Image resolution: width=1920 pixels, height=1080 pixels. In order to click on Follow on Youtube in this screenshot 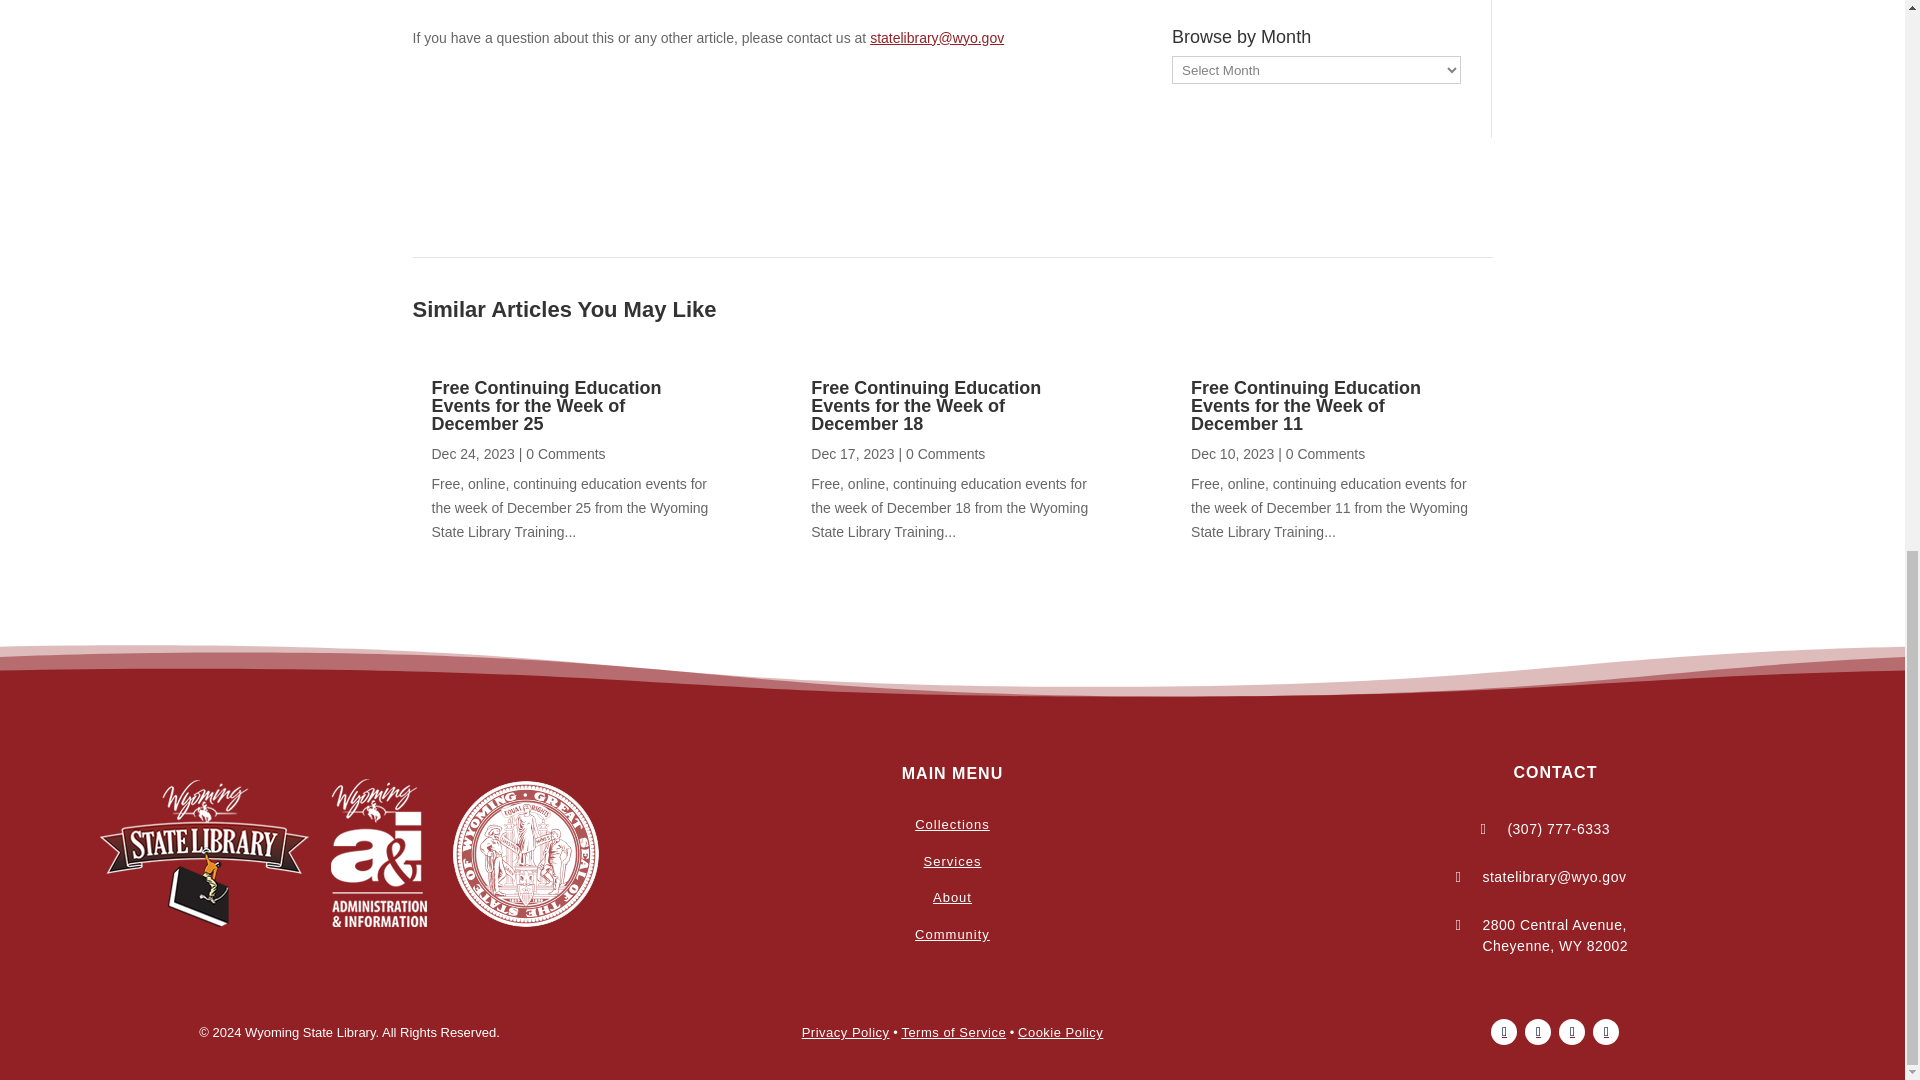, I will do `click(1572, 1032)`.